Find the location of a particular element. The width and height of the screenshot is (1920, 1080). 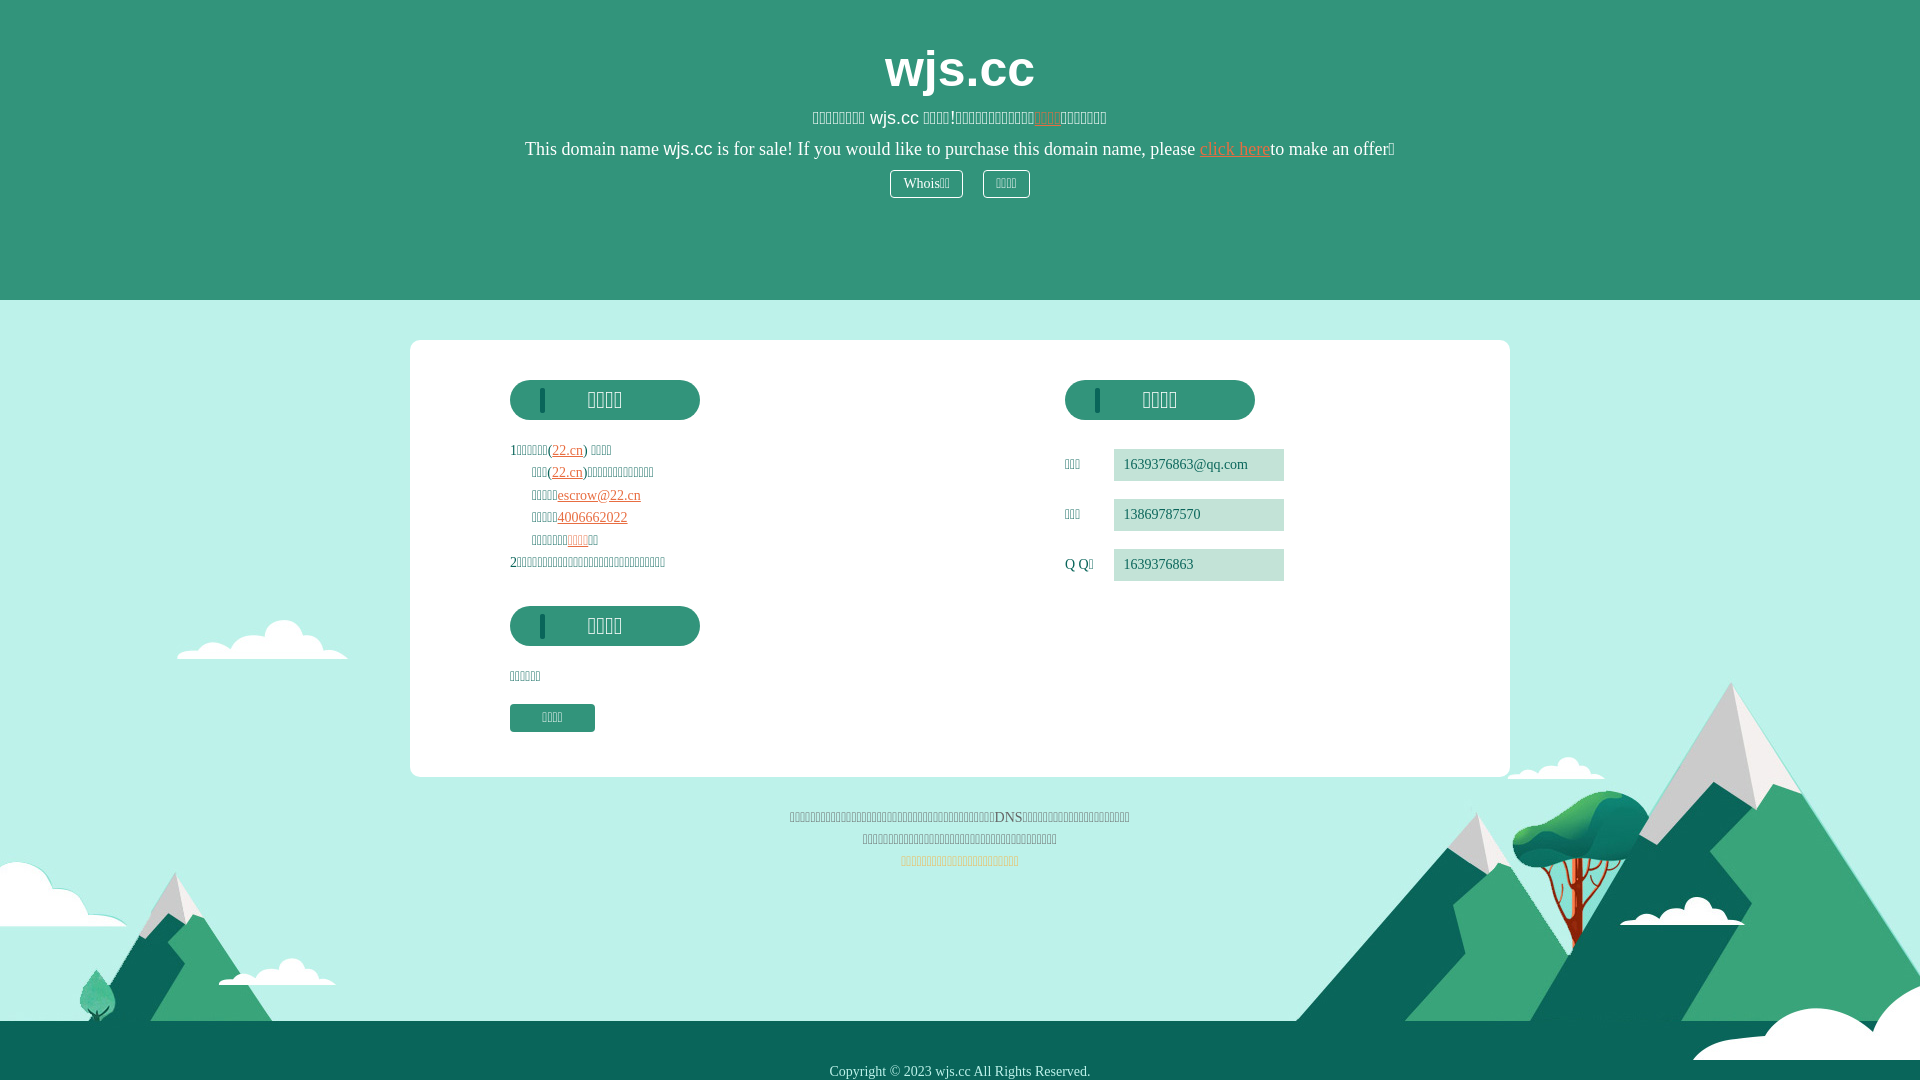

4006662022 is located at coordinates (593, 518).